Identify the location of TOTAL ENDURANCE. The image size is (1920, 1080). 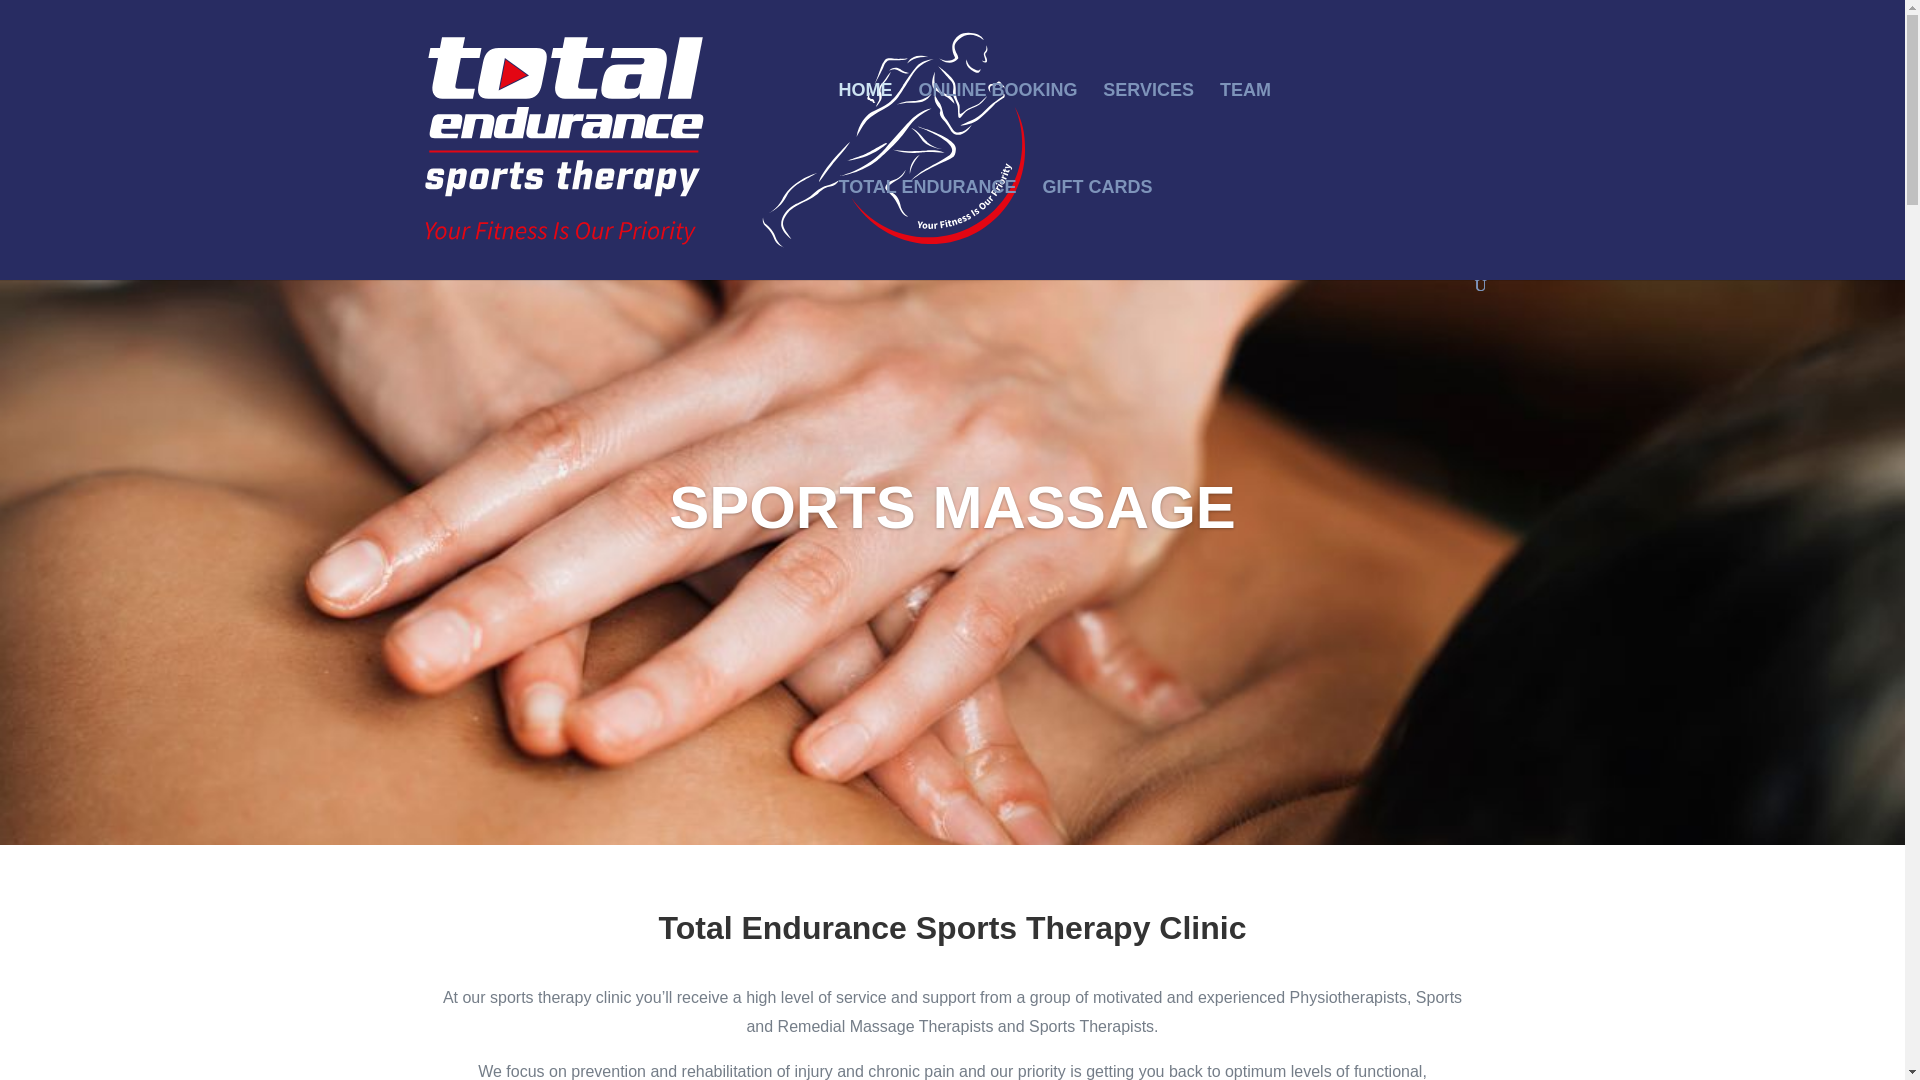
(926, 228).